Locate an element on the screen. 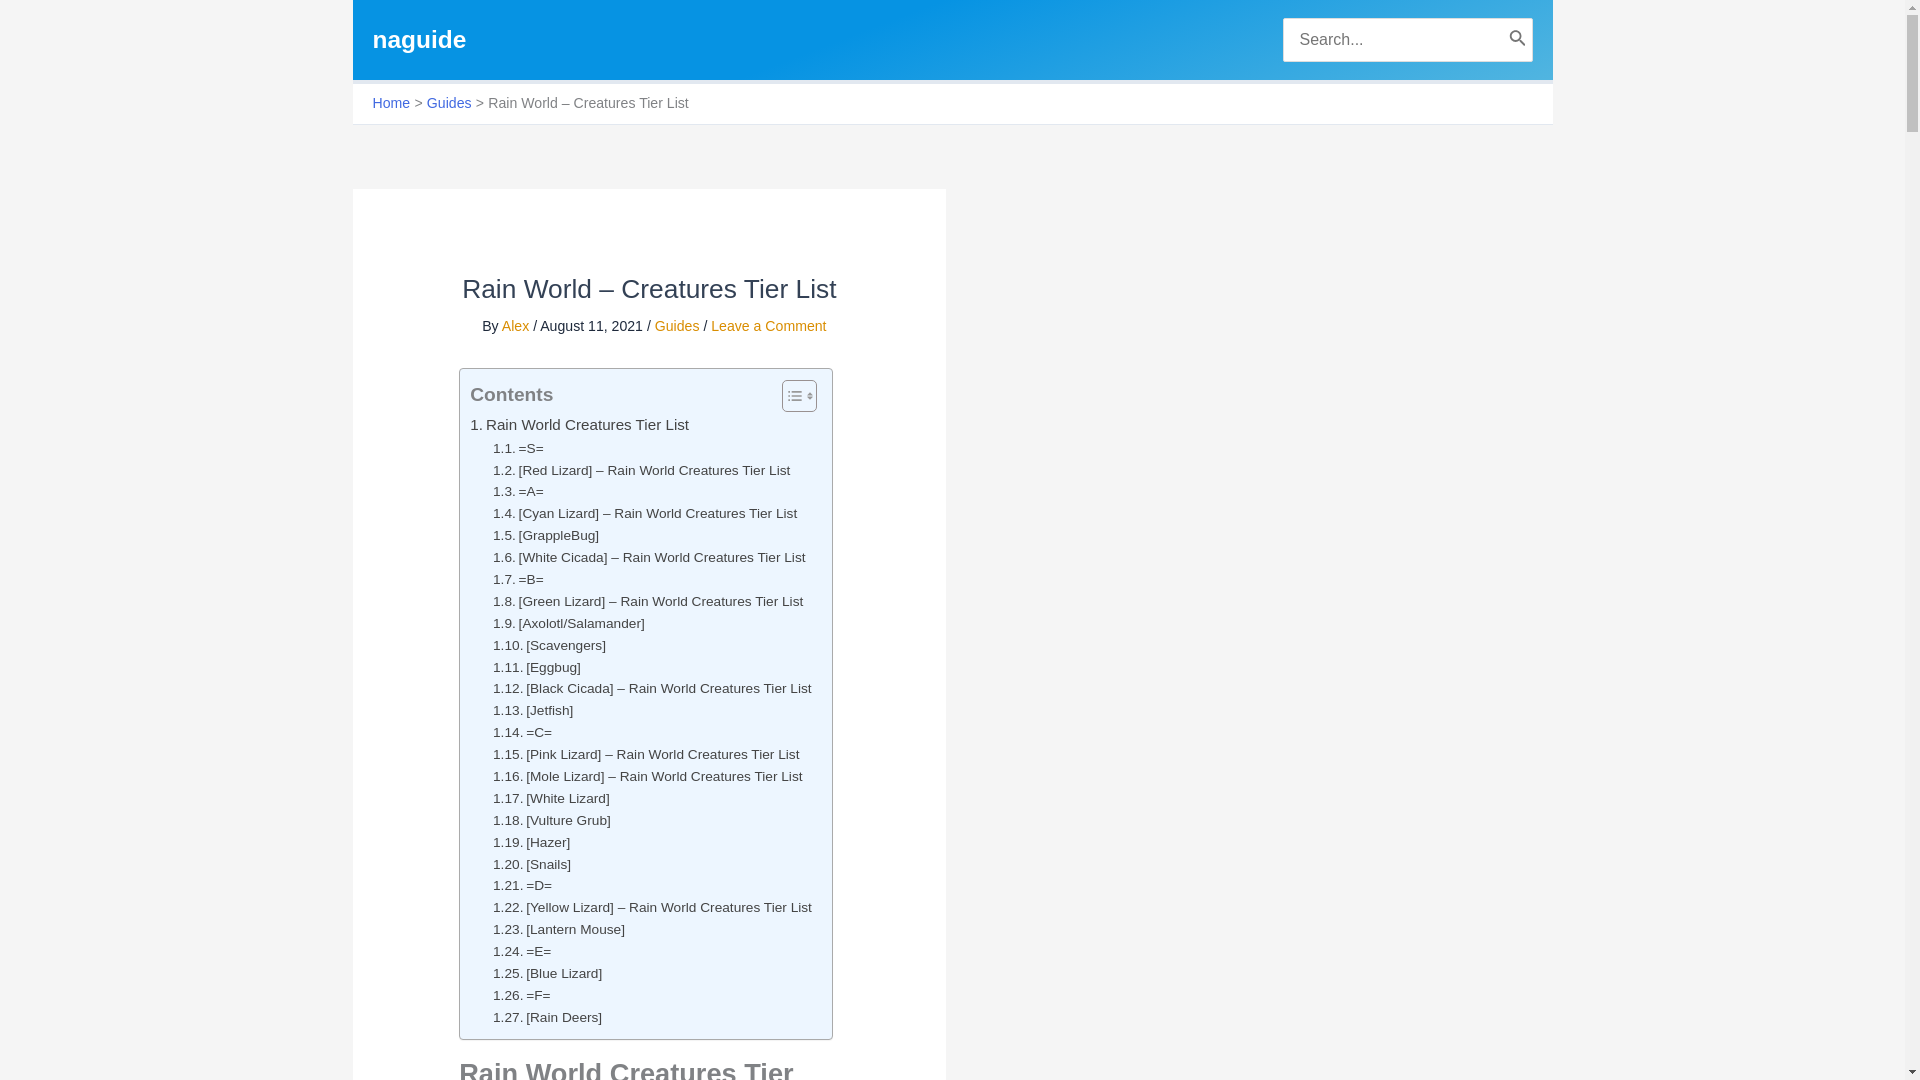  Rain World Creatures Tier List is located at coordinates (580, 424).